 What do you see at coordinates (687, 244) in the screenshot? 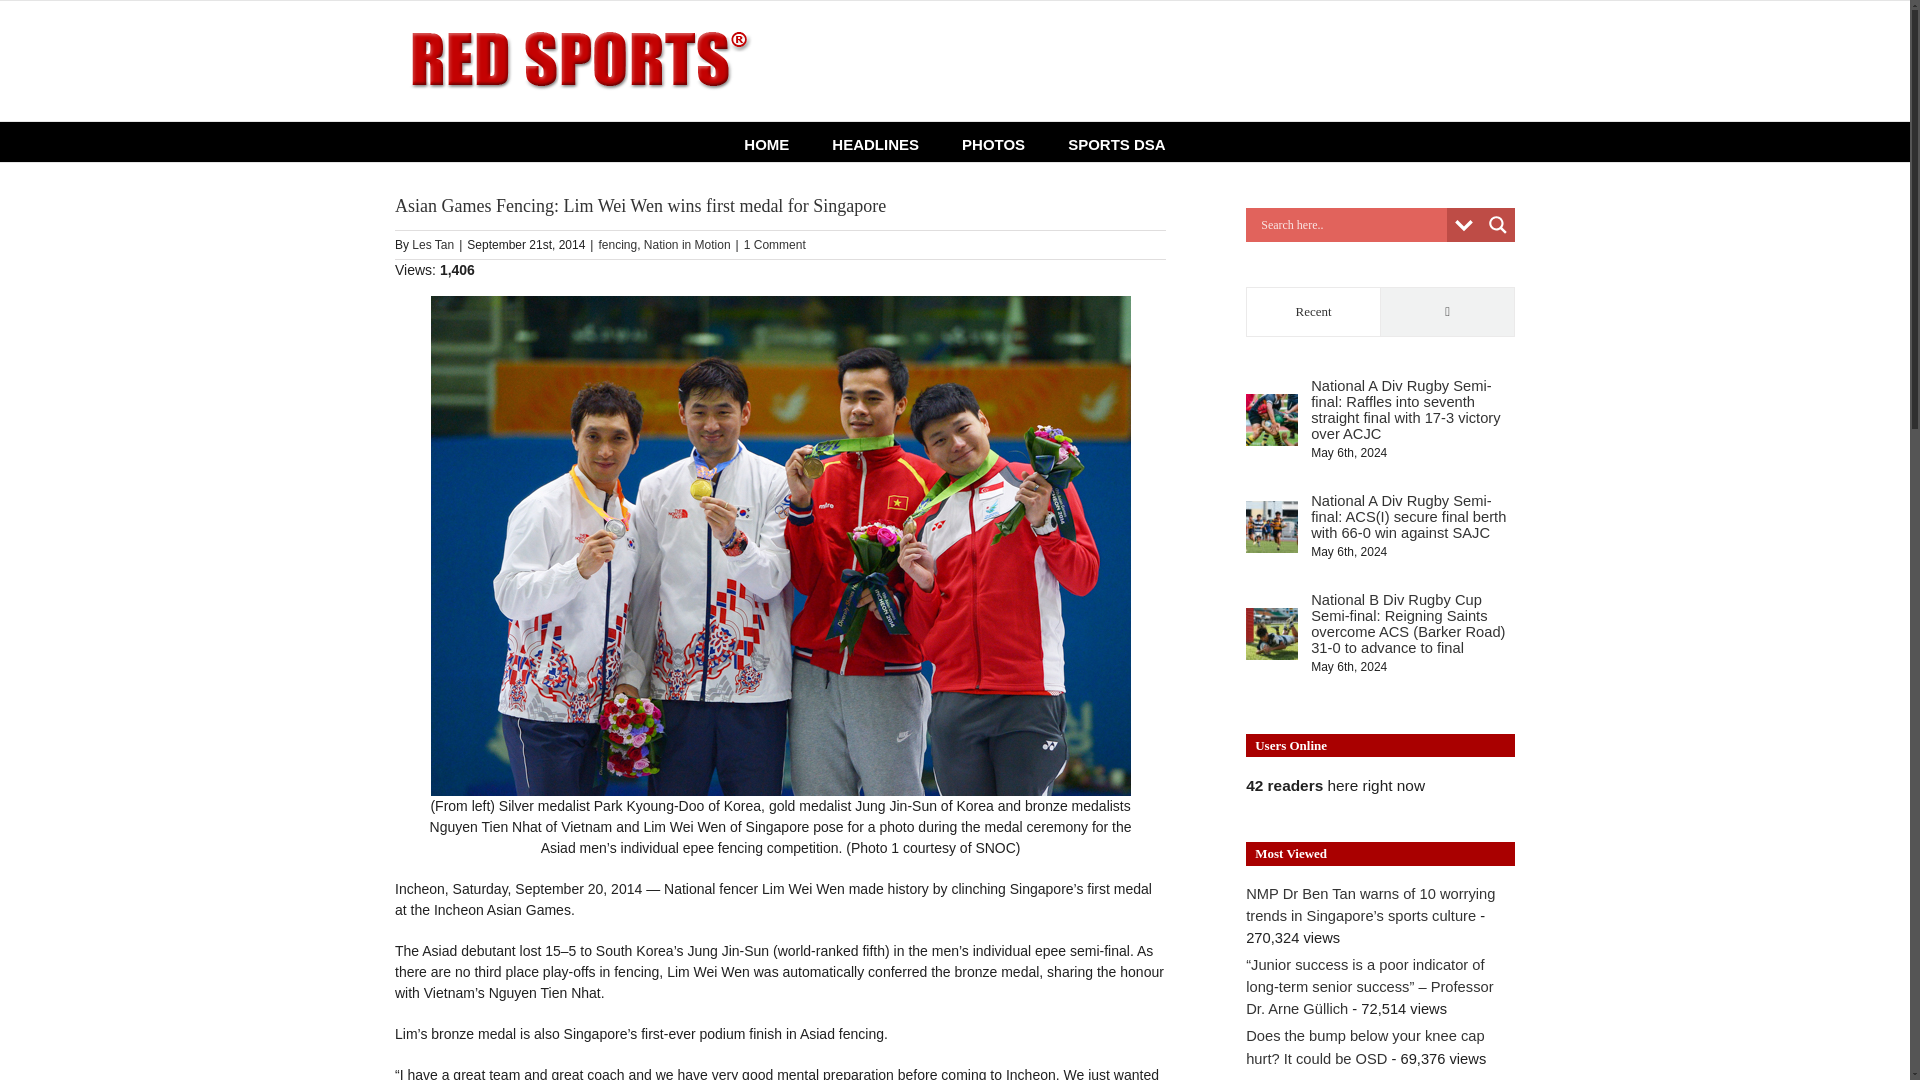
I see `Nation in Motion` at bounding box center [687, 244].